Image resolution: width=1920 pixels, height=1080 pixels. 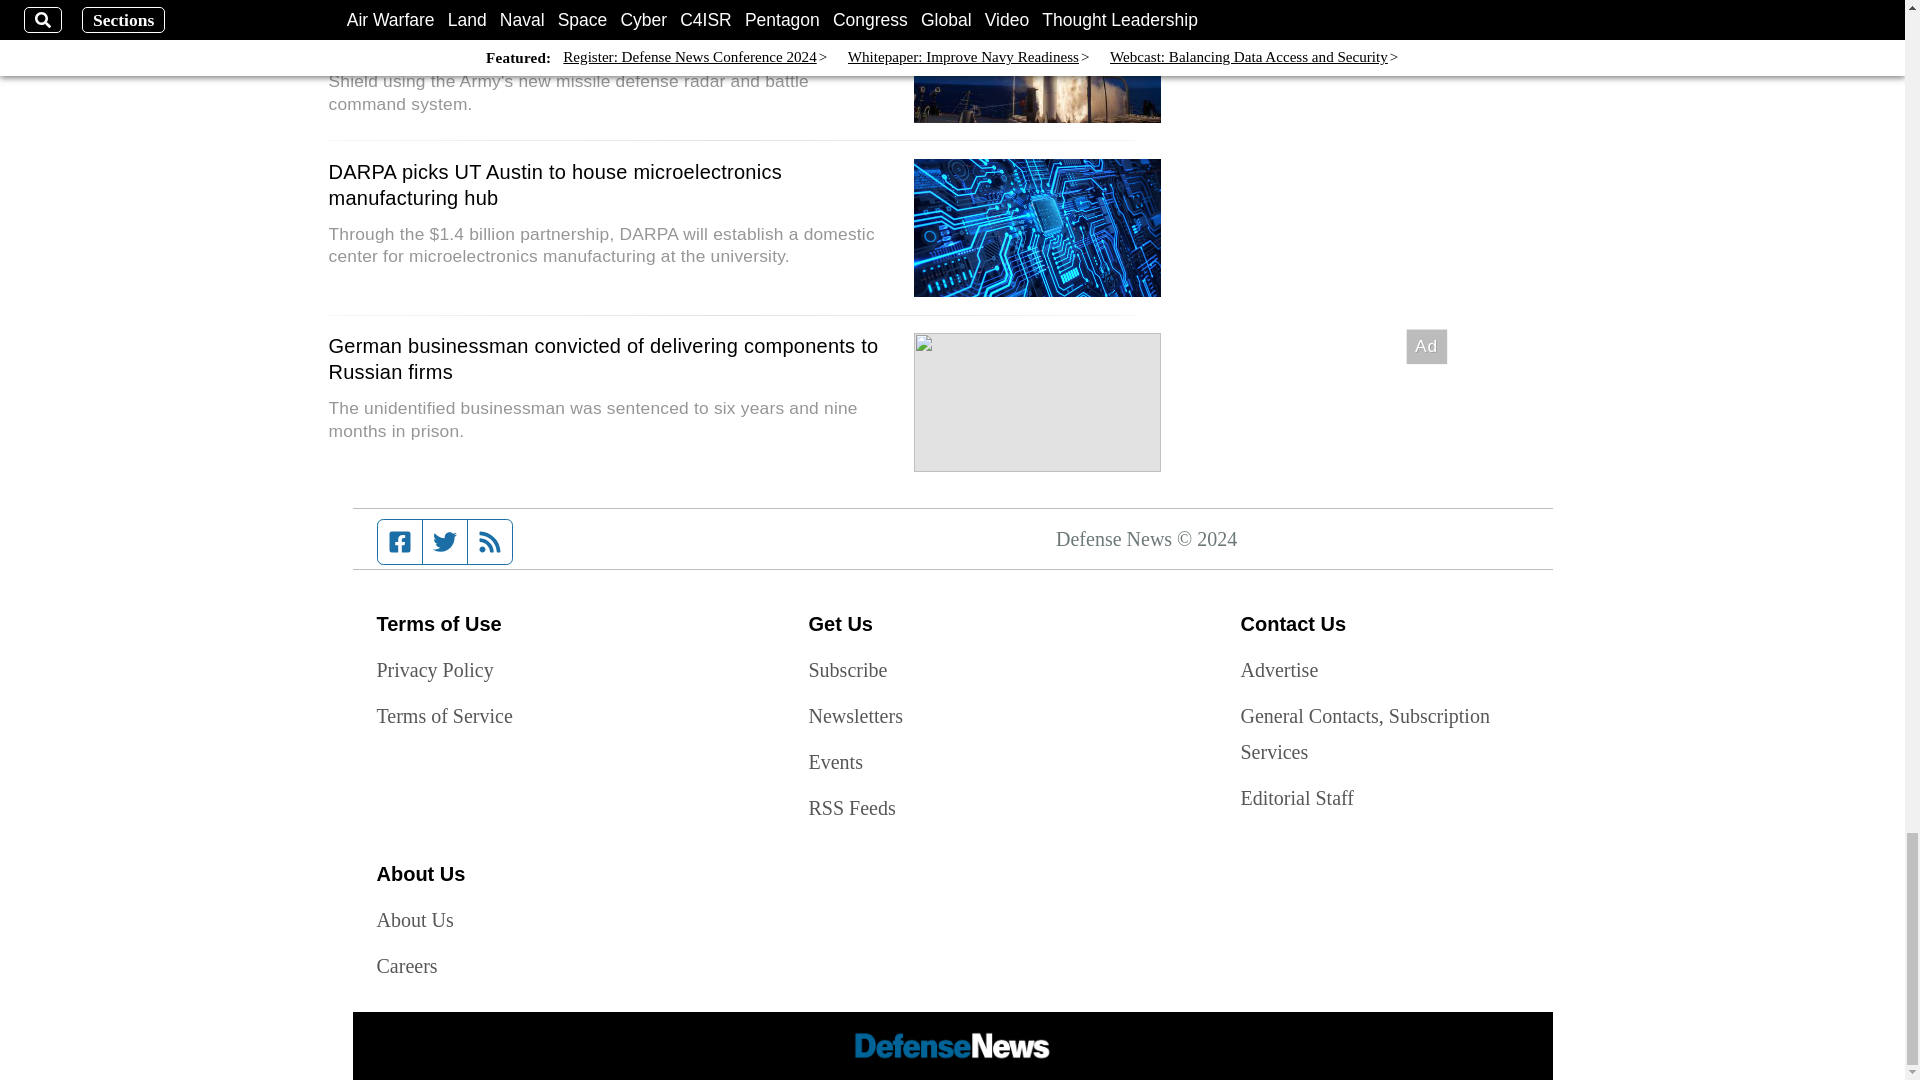 I want to click on RSS feed, so click(x=490, y=541).